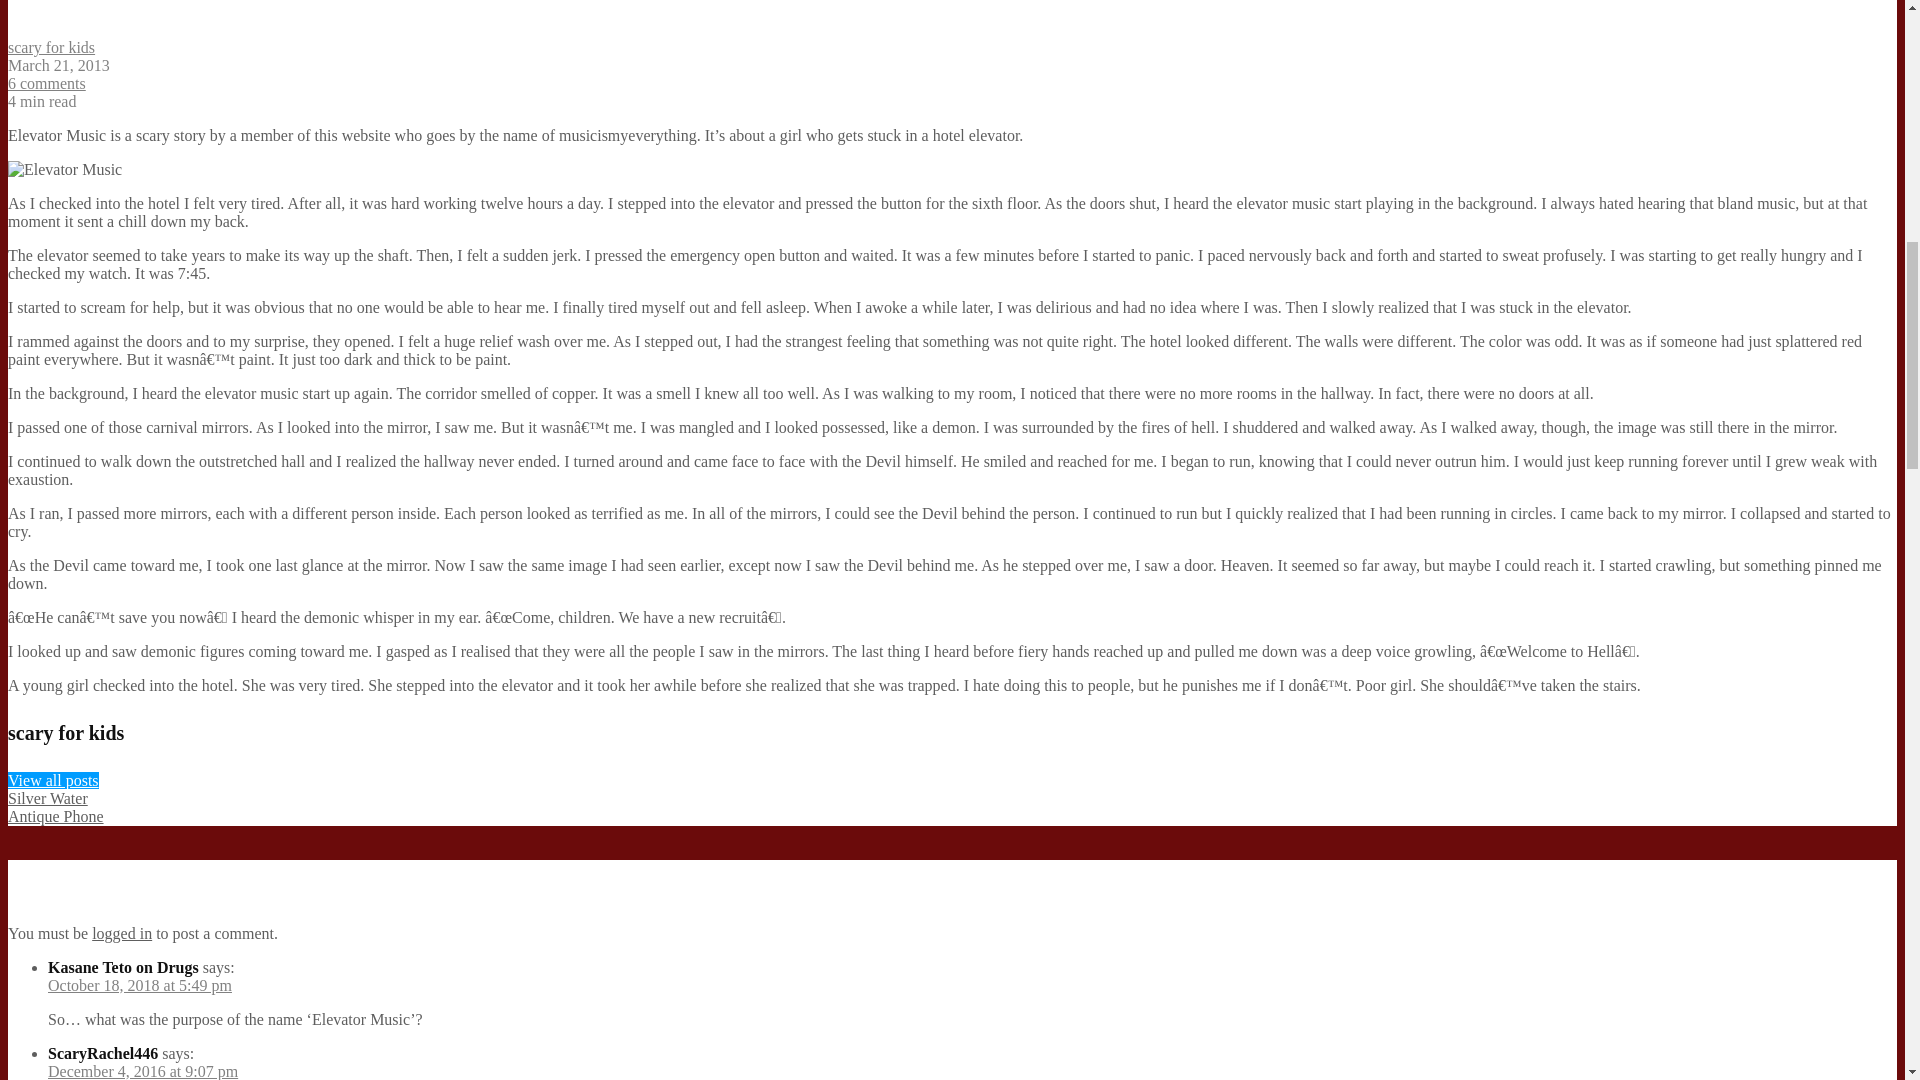  Describe the element at coordinates (55, 816) in the screenshot. I see `Antique Phone` at that location.